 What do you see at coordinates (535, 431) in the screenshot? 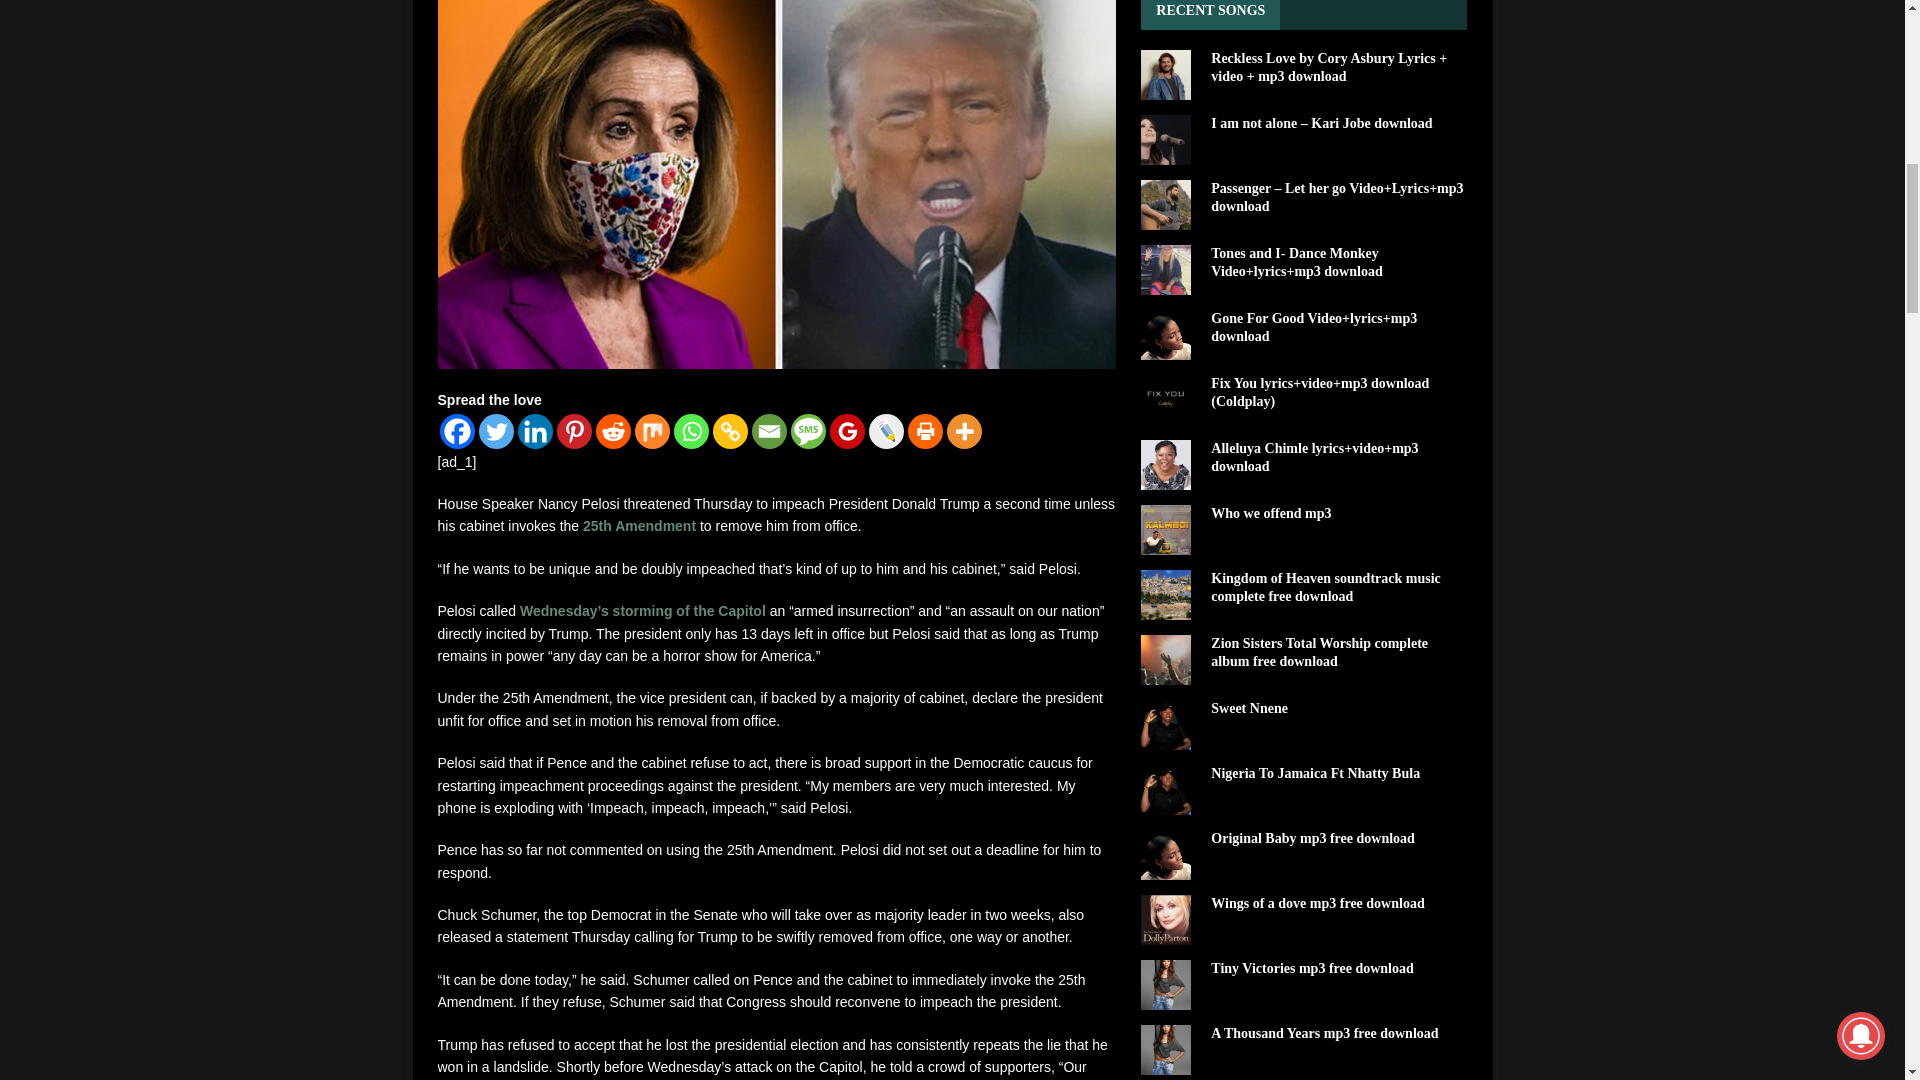
I see `Linkedin` at bounding box center [535, 431].